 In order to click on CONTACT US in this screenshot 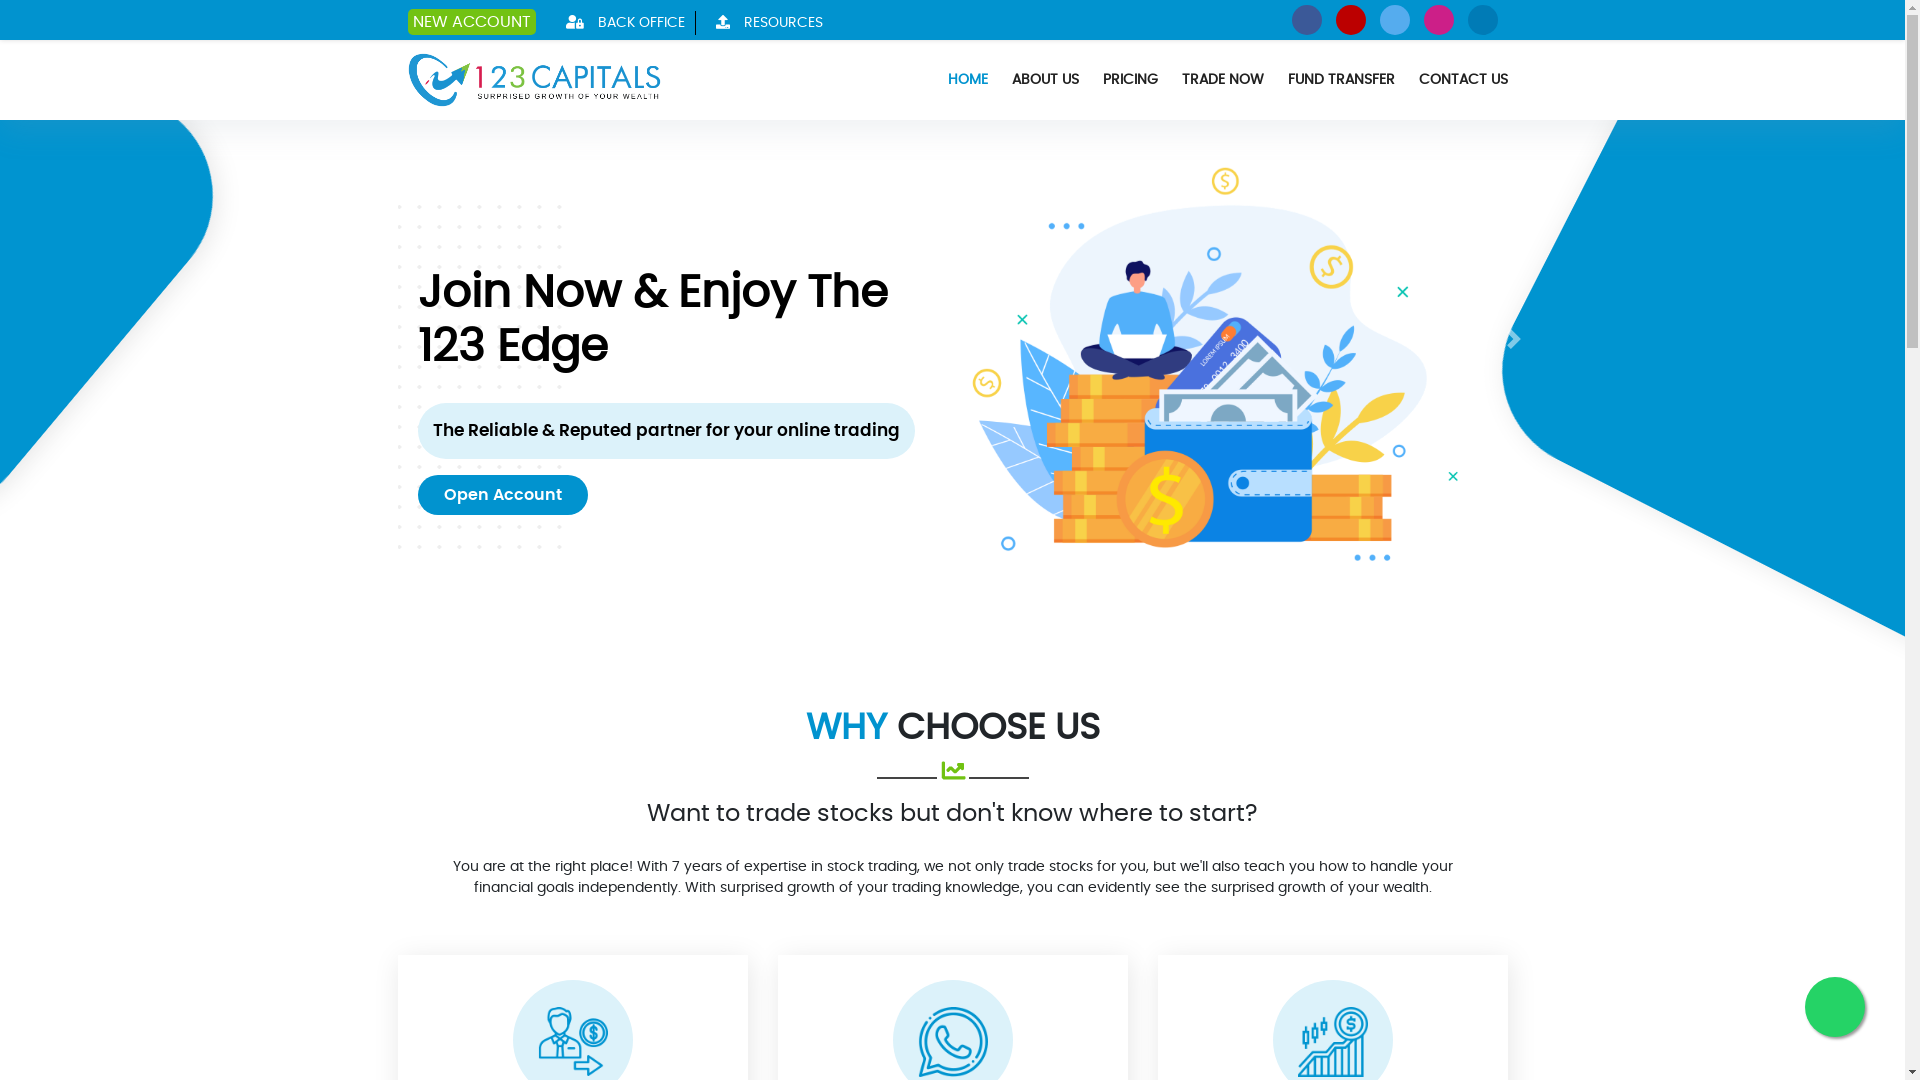, I will do `click(1462, 80)`.